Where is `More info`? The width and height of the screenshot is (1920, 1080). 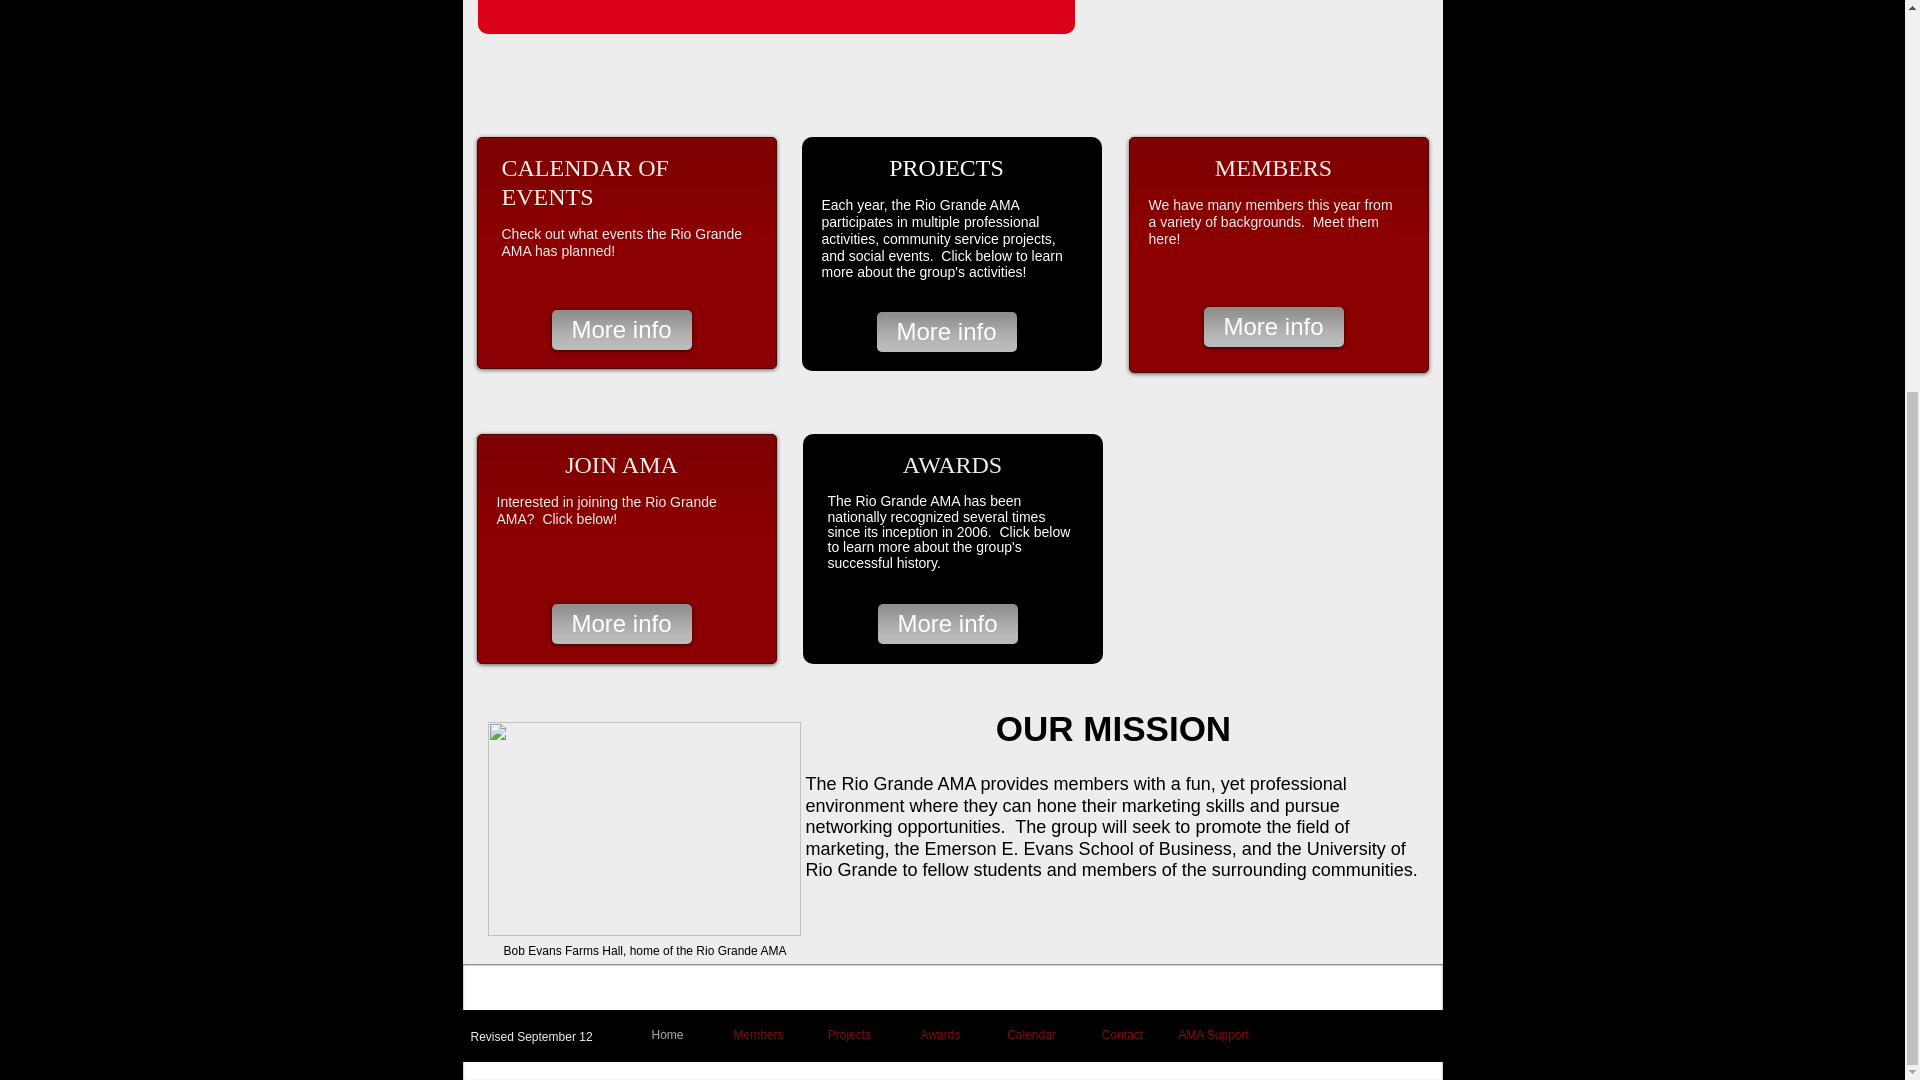 More info is located at coordinates (945, 332).